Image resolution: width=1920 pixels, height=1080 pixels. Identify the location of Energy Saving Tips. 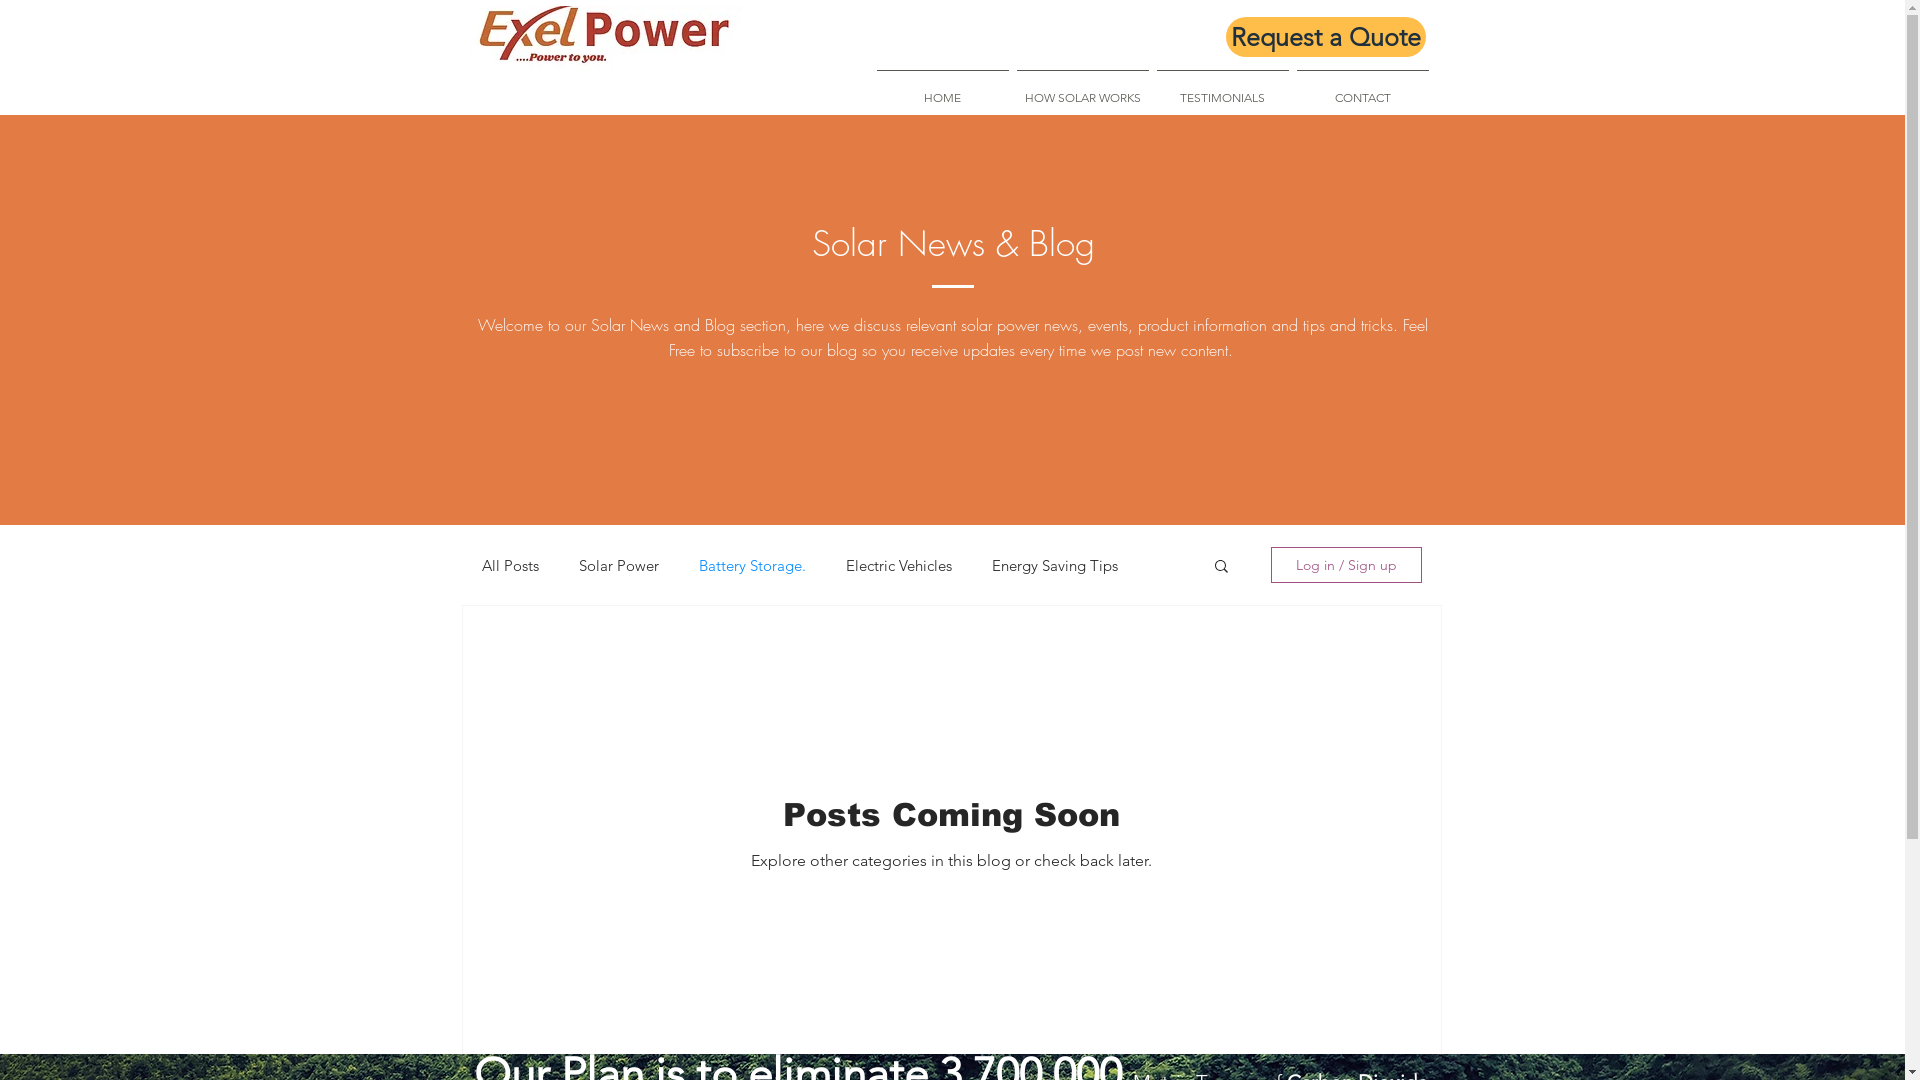
(1055, 566).